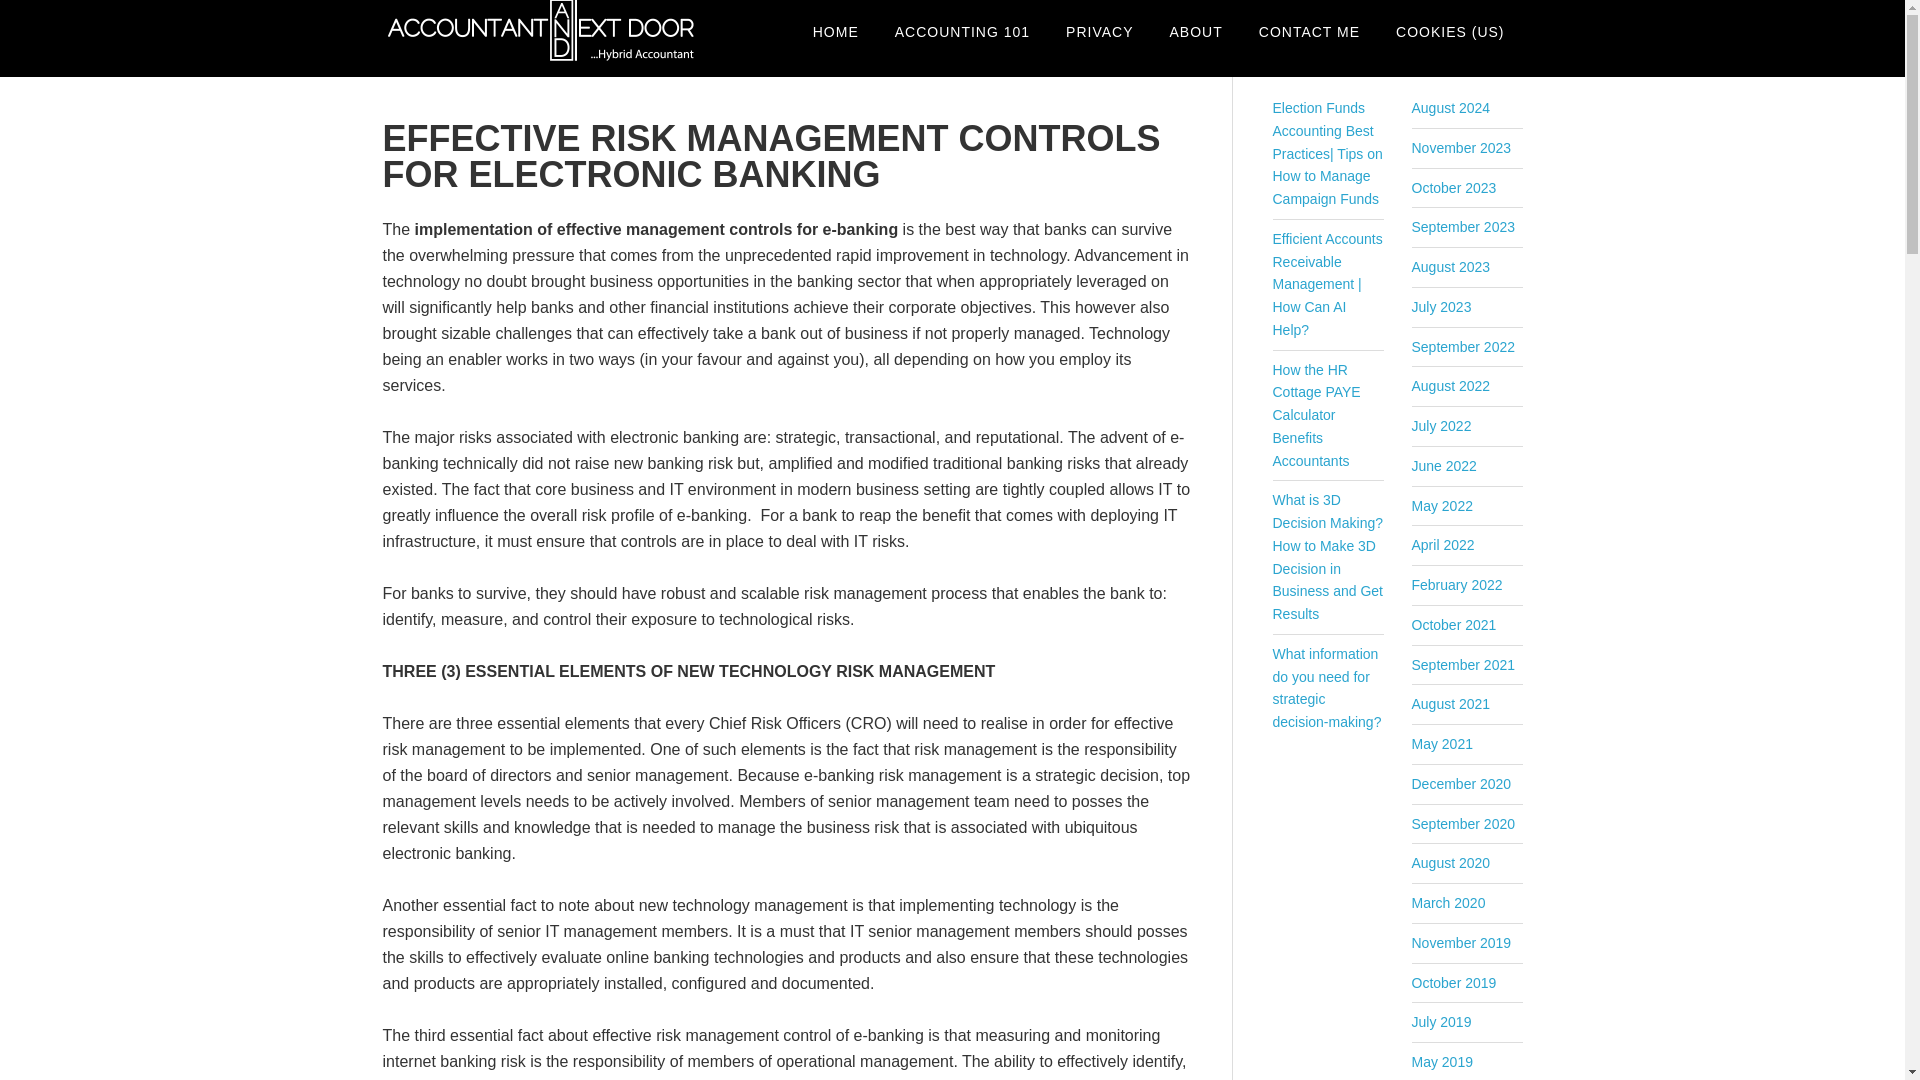 The image size is (1920, 1080). Describe the element at coordinates (1451, 386) in the screenshot. I see `August 2022` at that location.